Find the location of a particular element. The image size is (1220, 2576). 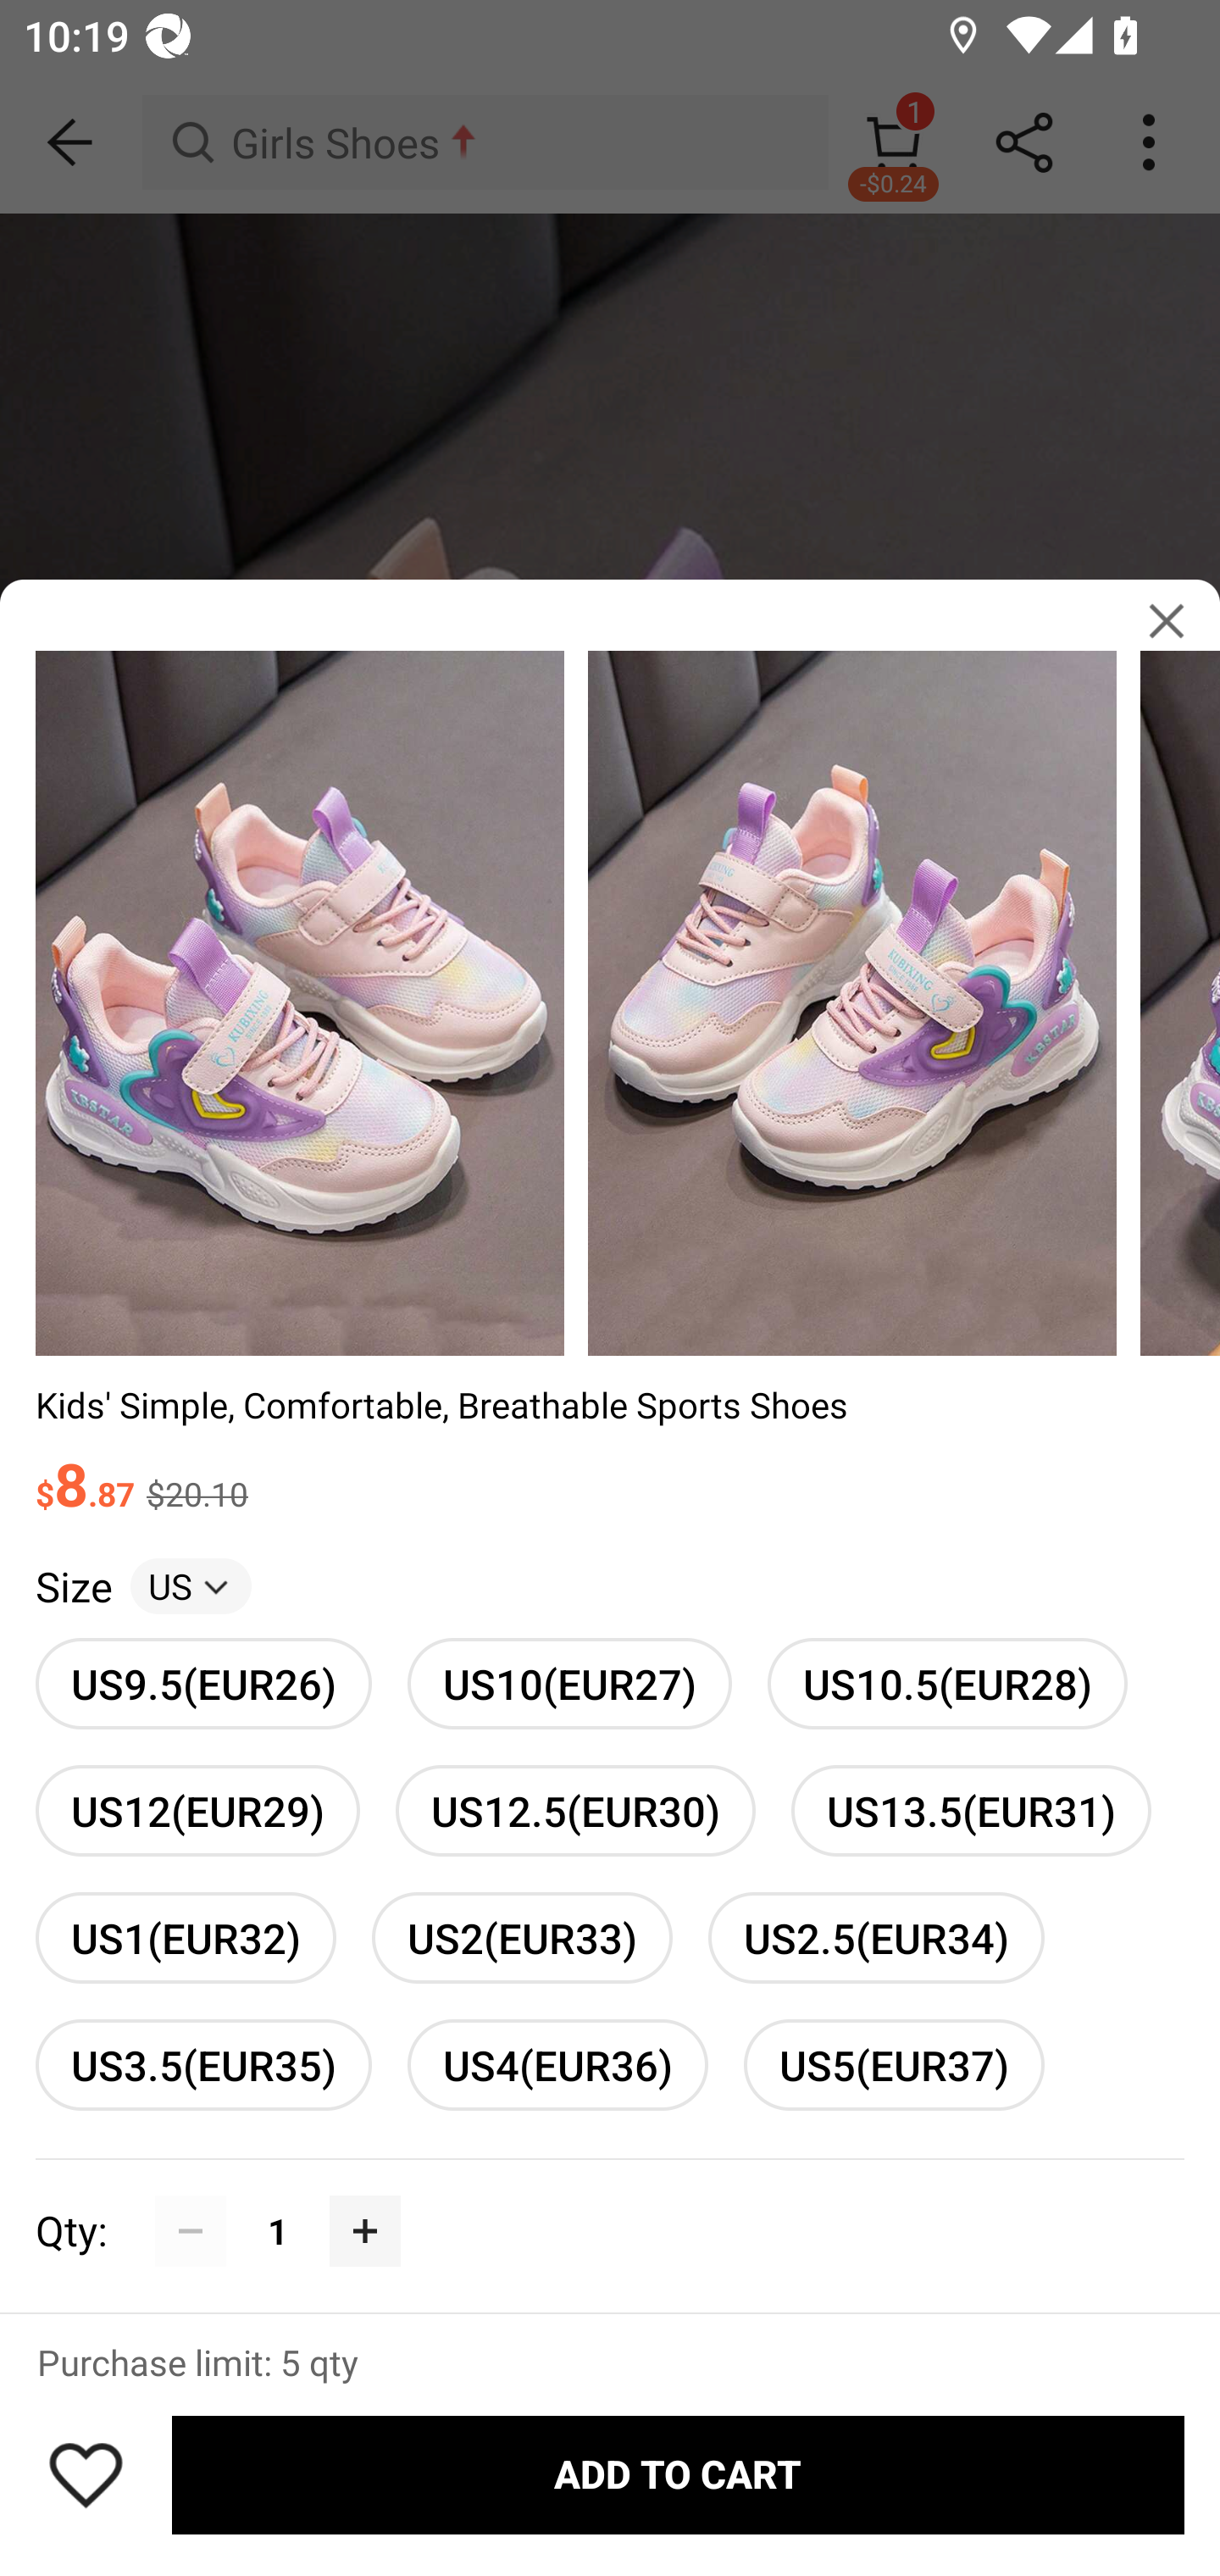

US12(EUR29) US12(EUR29)unselected option is located at coordinates (197, 1810).